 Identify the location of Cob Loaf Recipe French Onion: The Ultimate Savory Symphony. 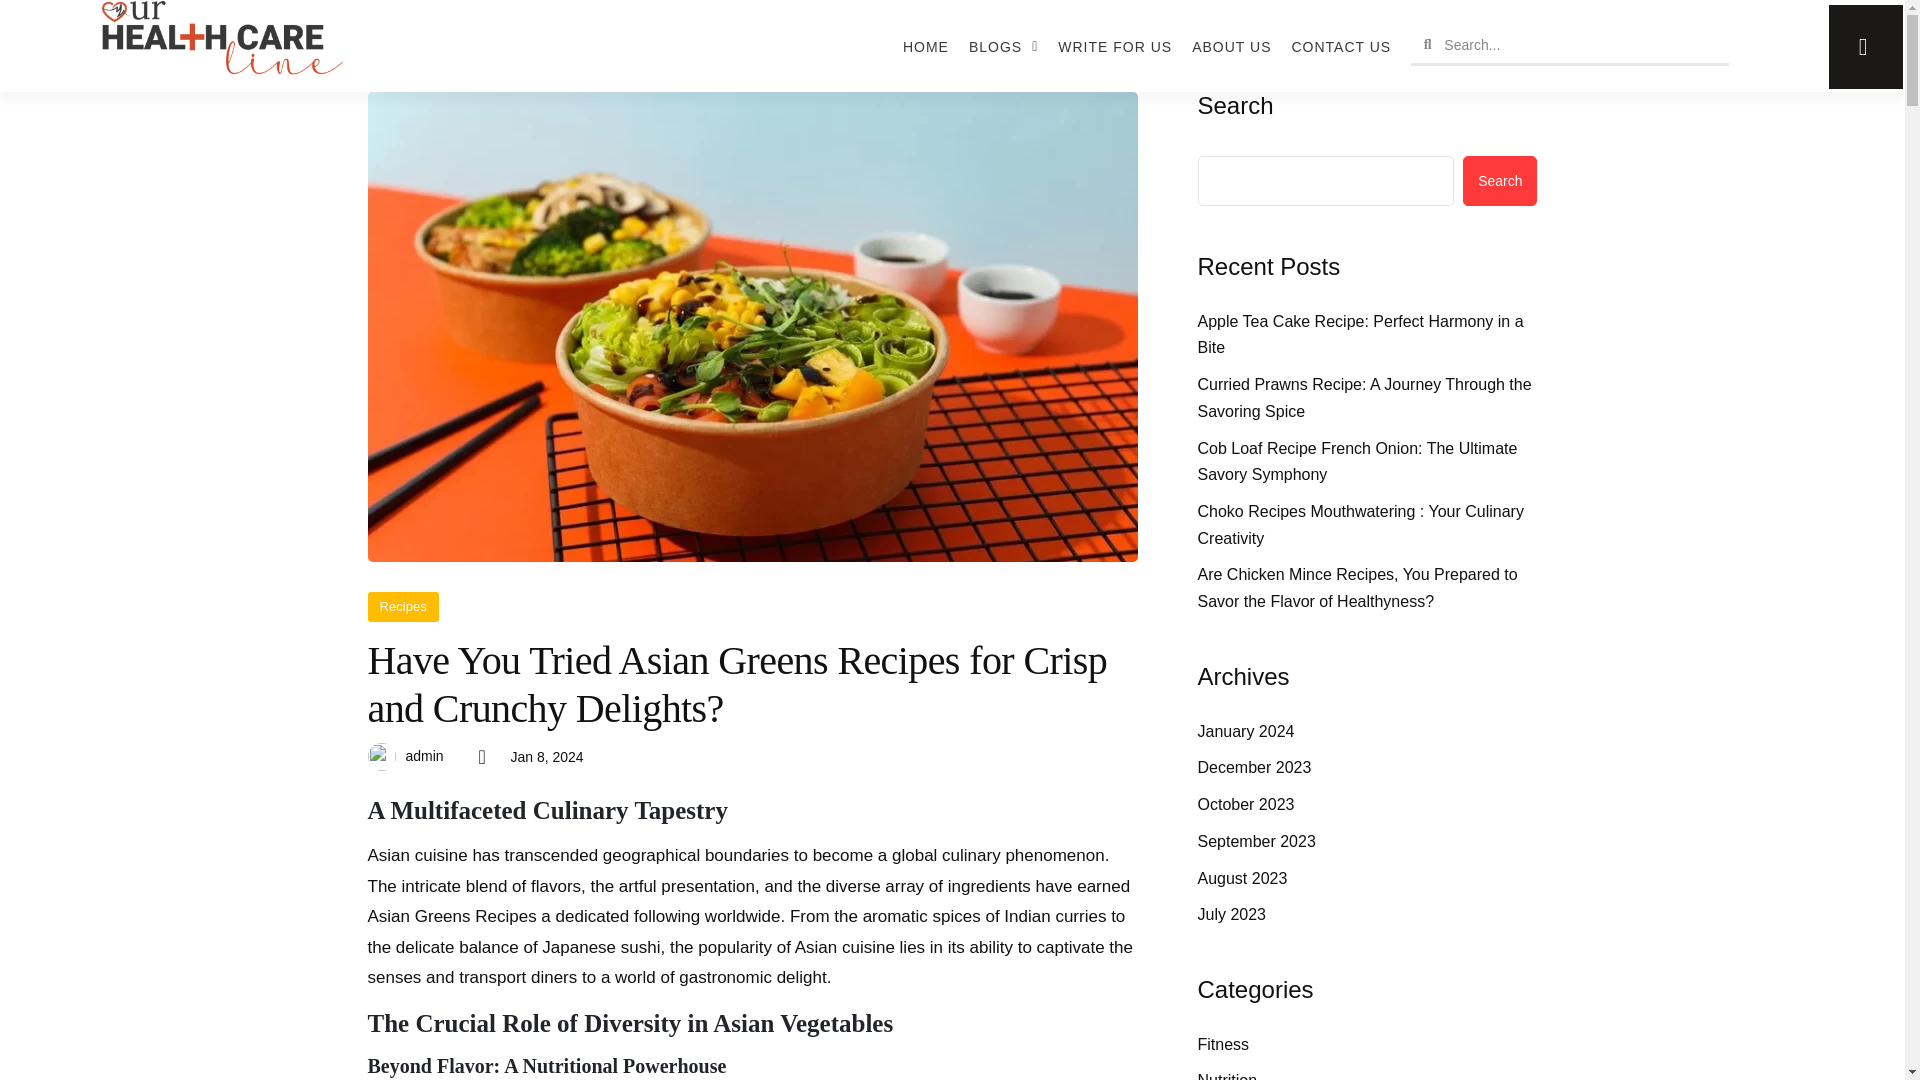
(1368, 462).